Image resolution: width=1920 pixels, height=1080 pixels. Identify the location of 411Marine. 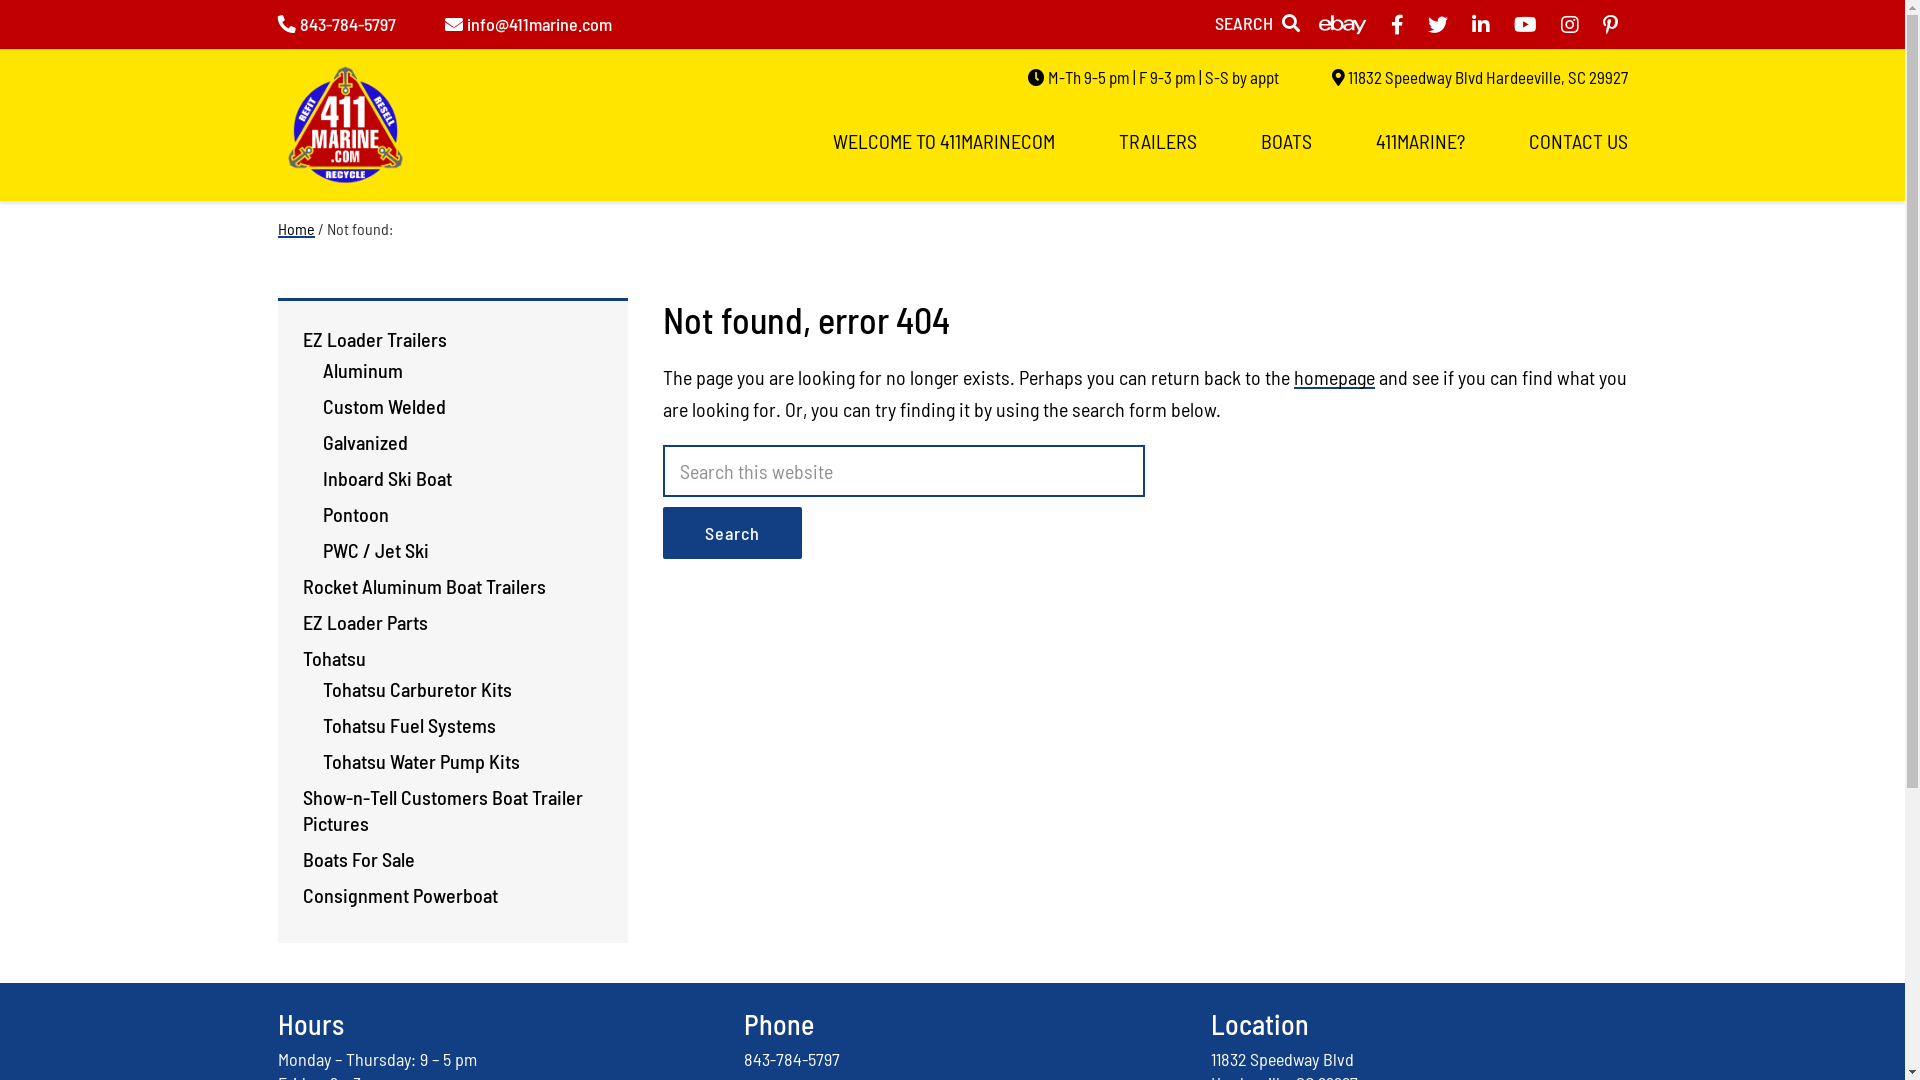
(346, 132).